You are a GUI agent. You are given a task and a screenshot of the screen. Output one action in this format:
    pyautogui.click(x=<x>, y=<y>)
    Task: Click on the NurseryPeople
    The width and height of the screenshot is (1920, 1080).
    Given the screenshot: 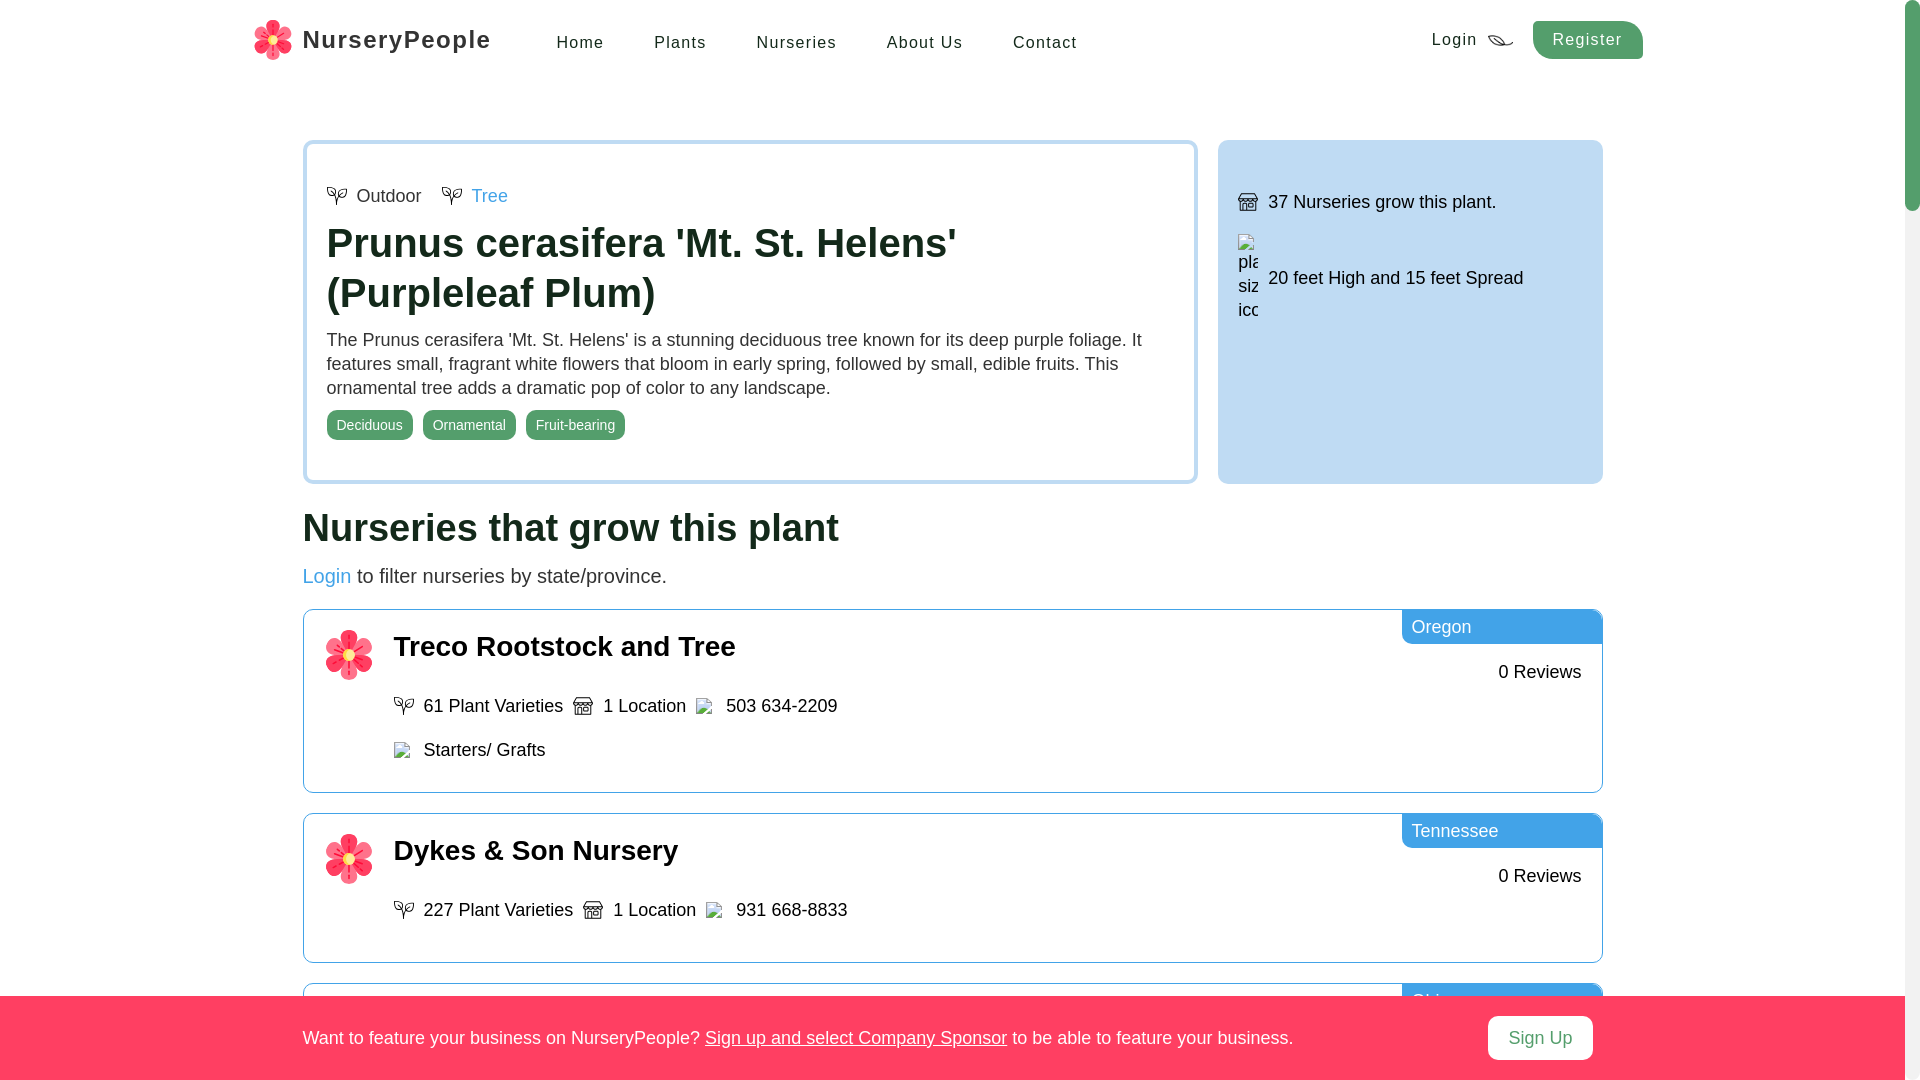 What is the action you would take?
    pyautogui.click(x=371, y=40)
    